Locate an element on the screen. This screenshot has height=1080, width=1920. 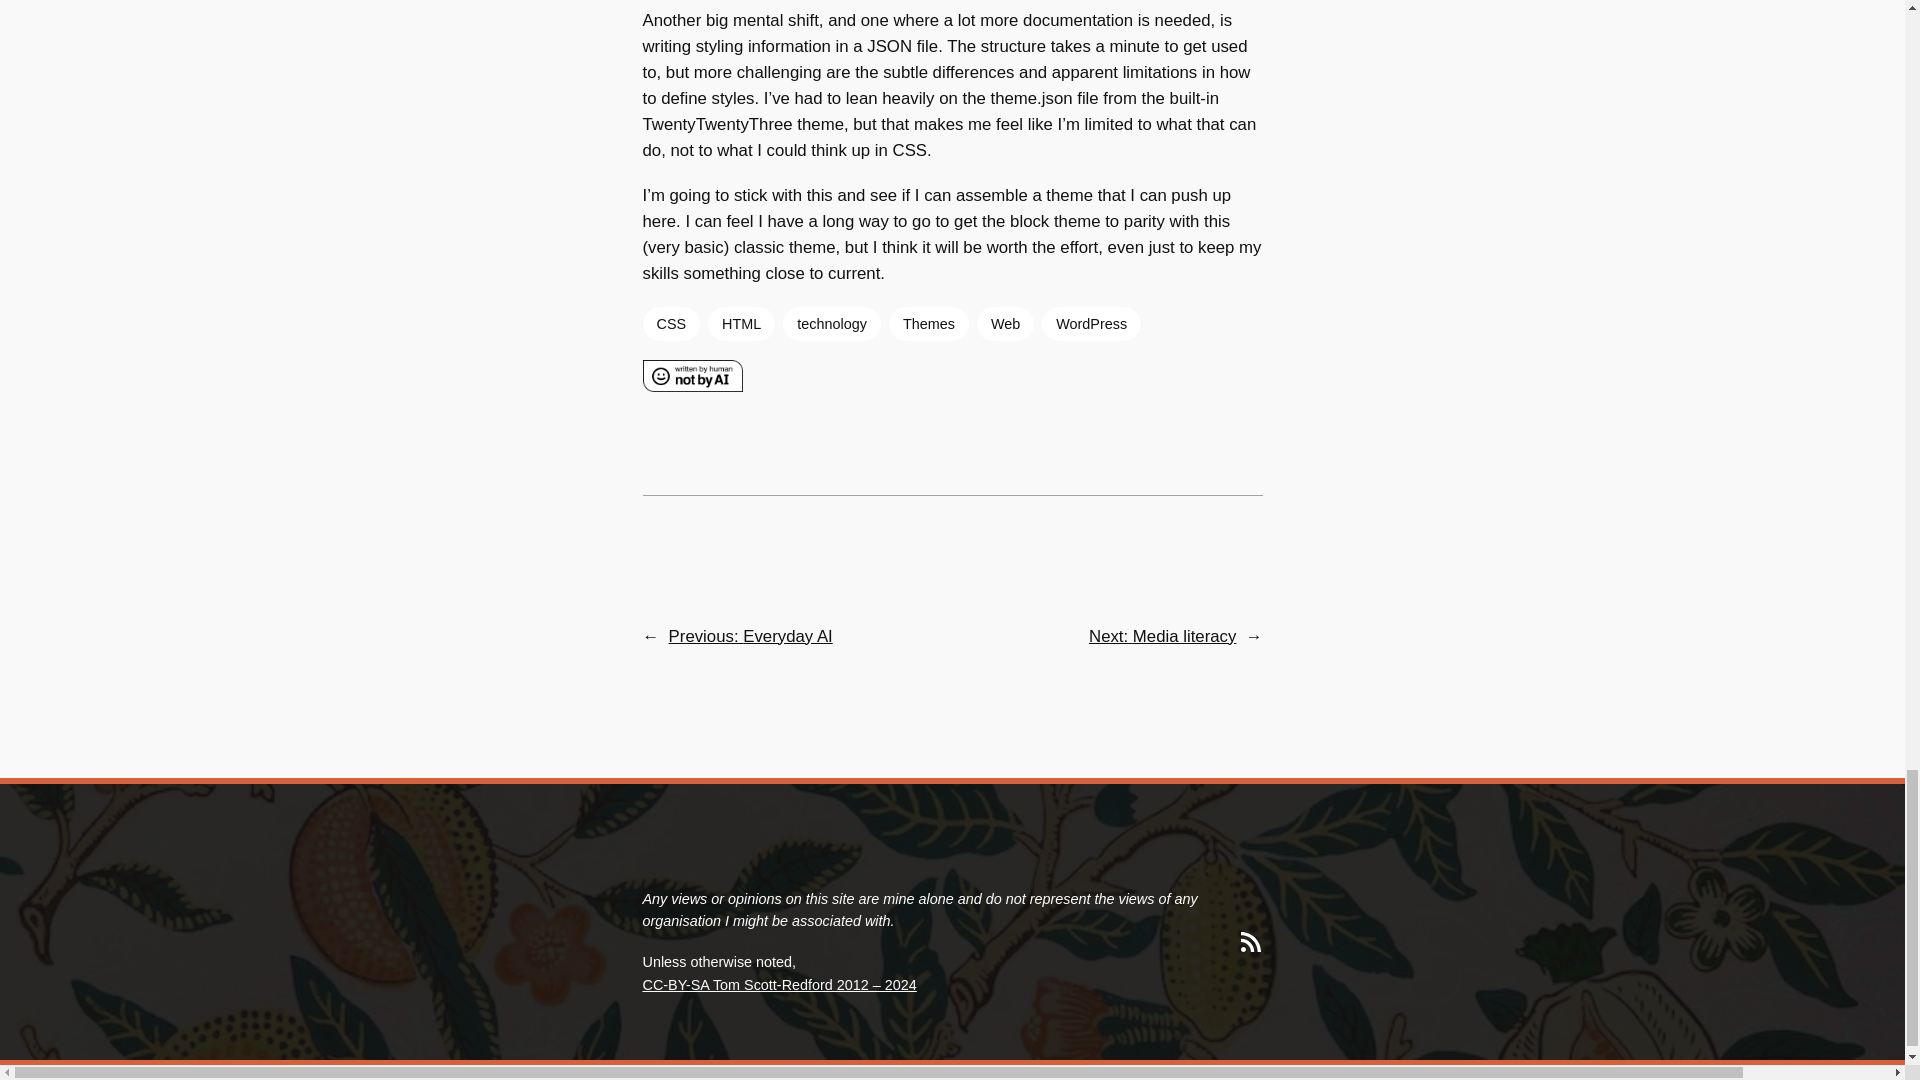
Previous: Everyday AI is located at coordinates (750, 636).